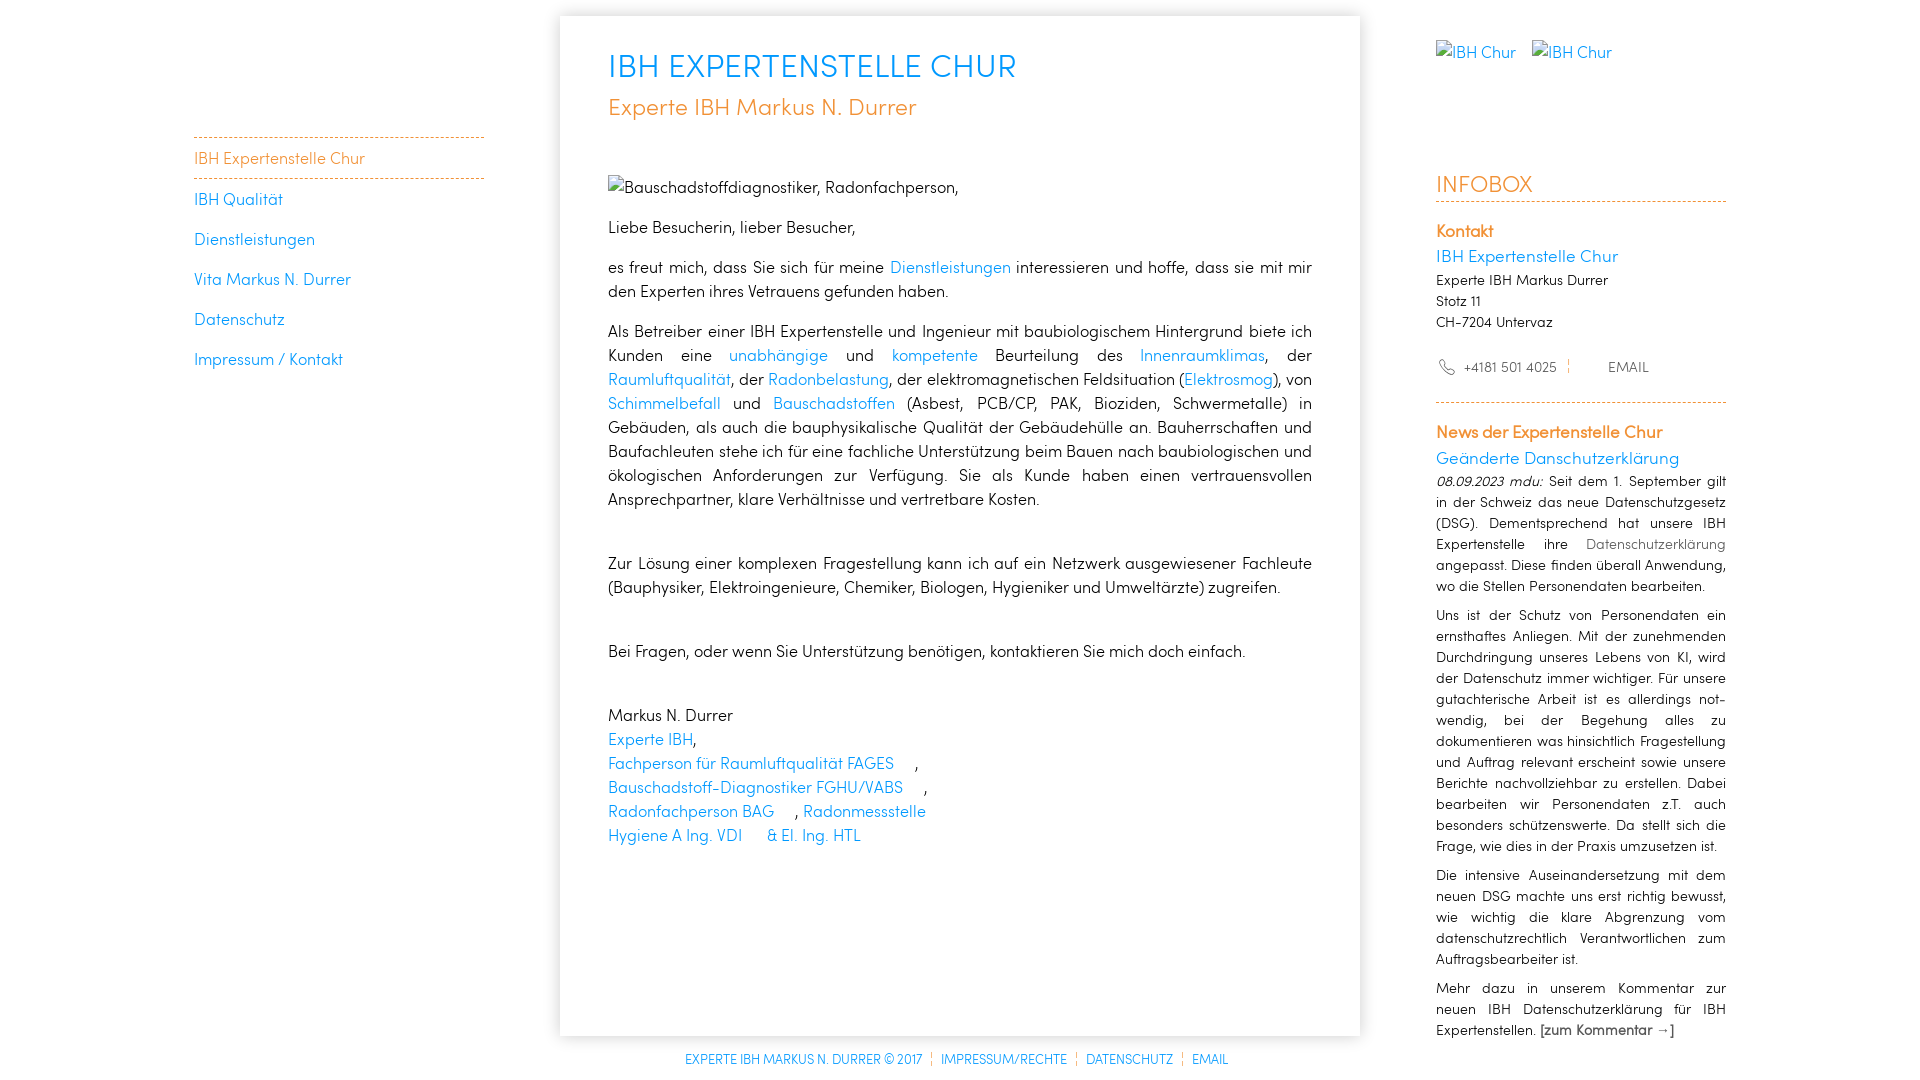 The image size is (1920, 1080). I want to click on Hygiene A Ing. VDI, so click(686, 834).